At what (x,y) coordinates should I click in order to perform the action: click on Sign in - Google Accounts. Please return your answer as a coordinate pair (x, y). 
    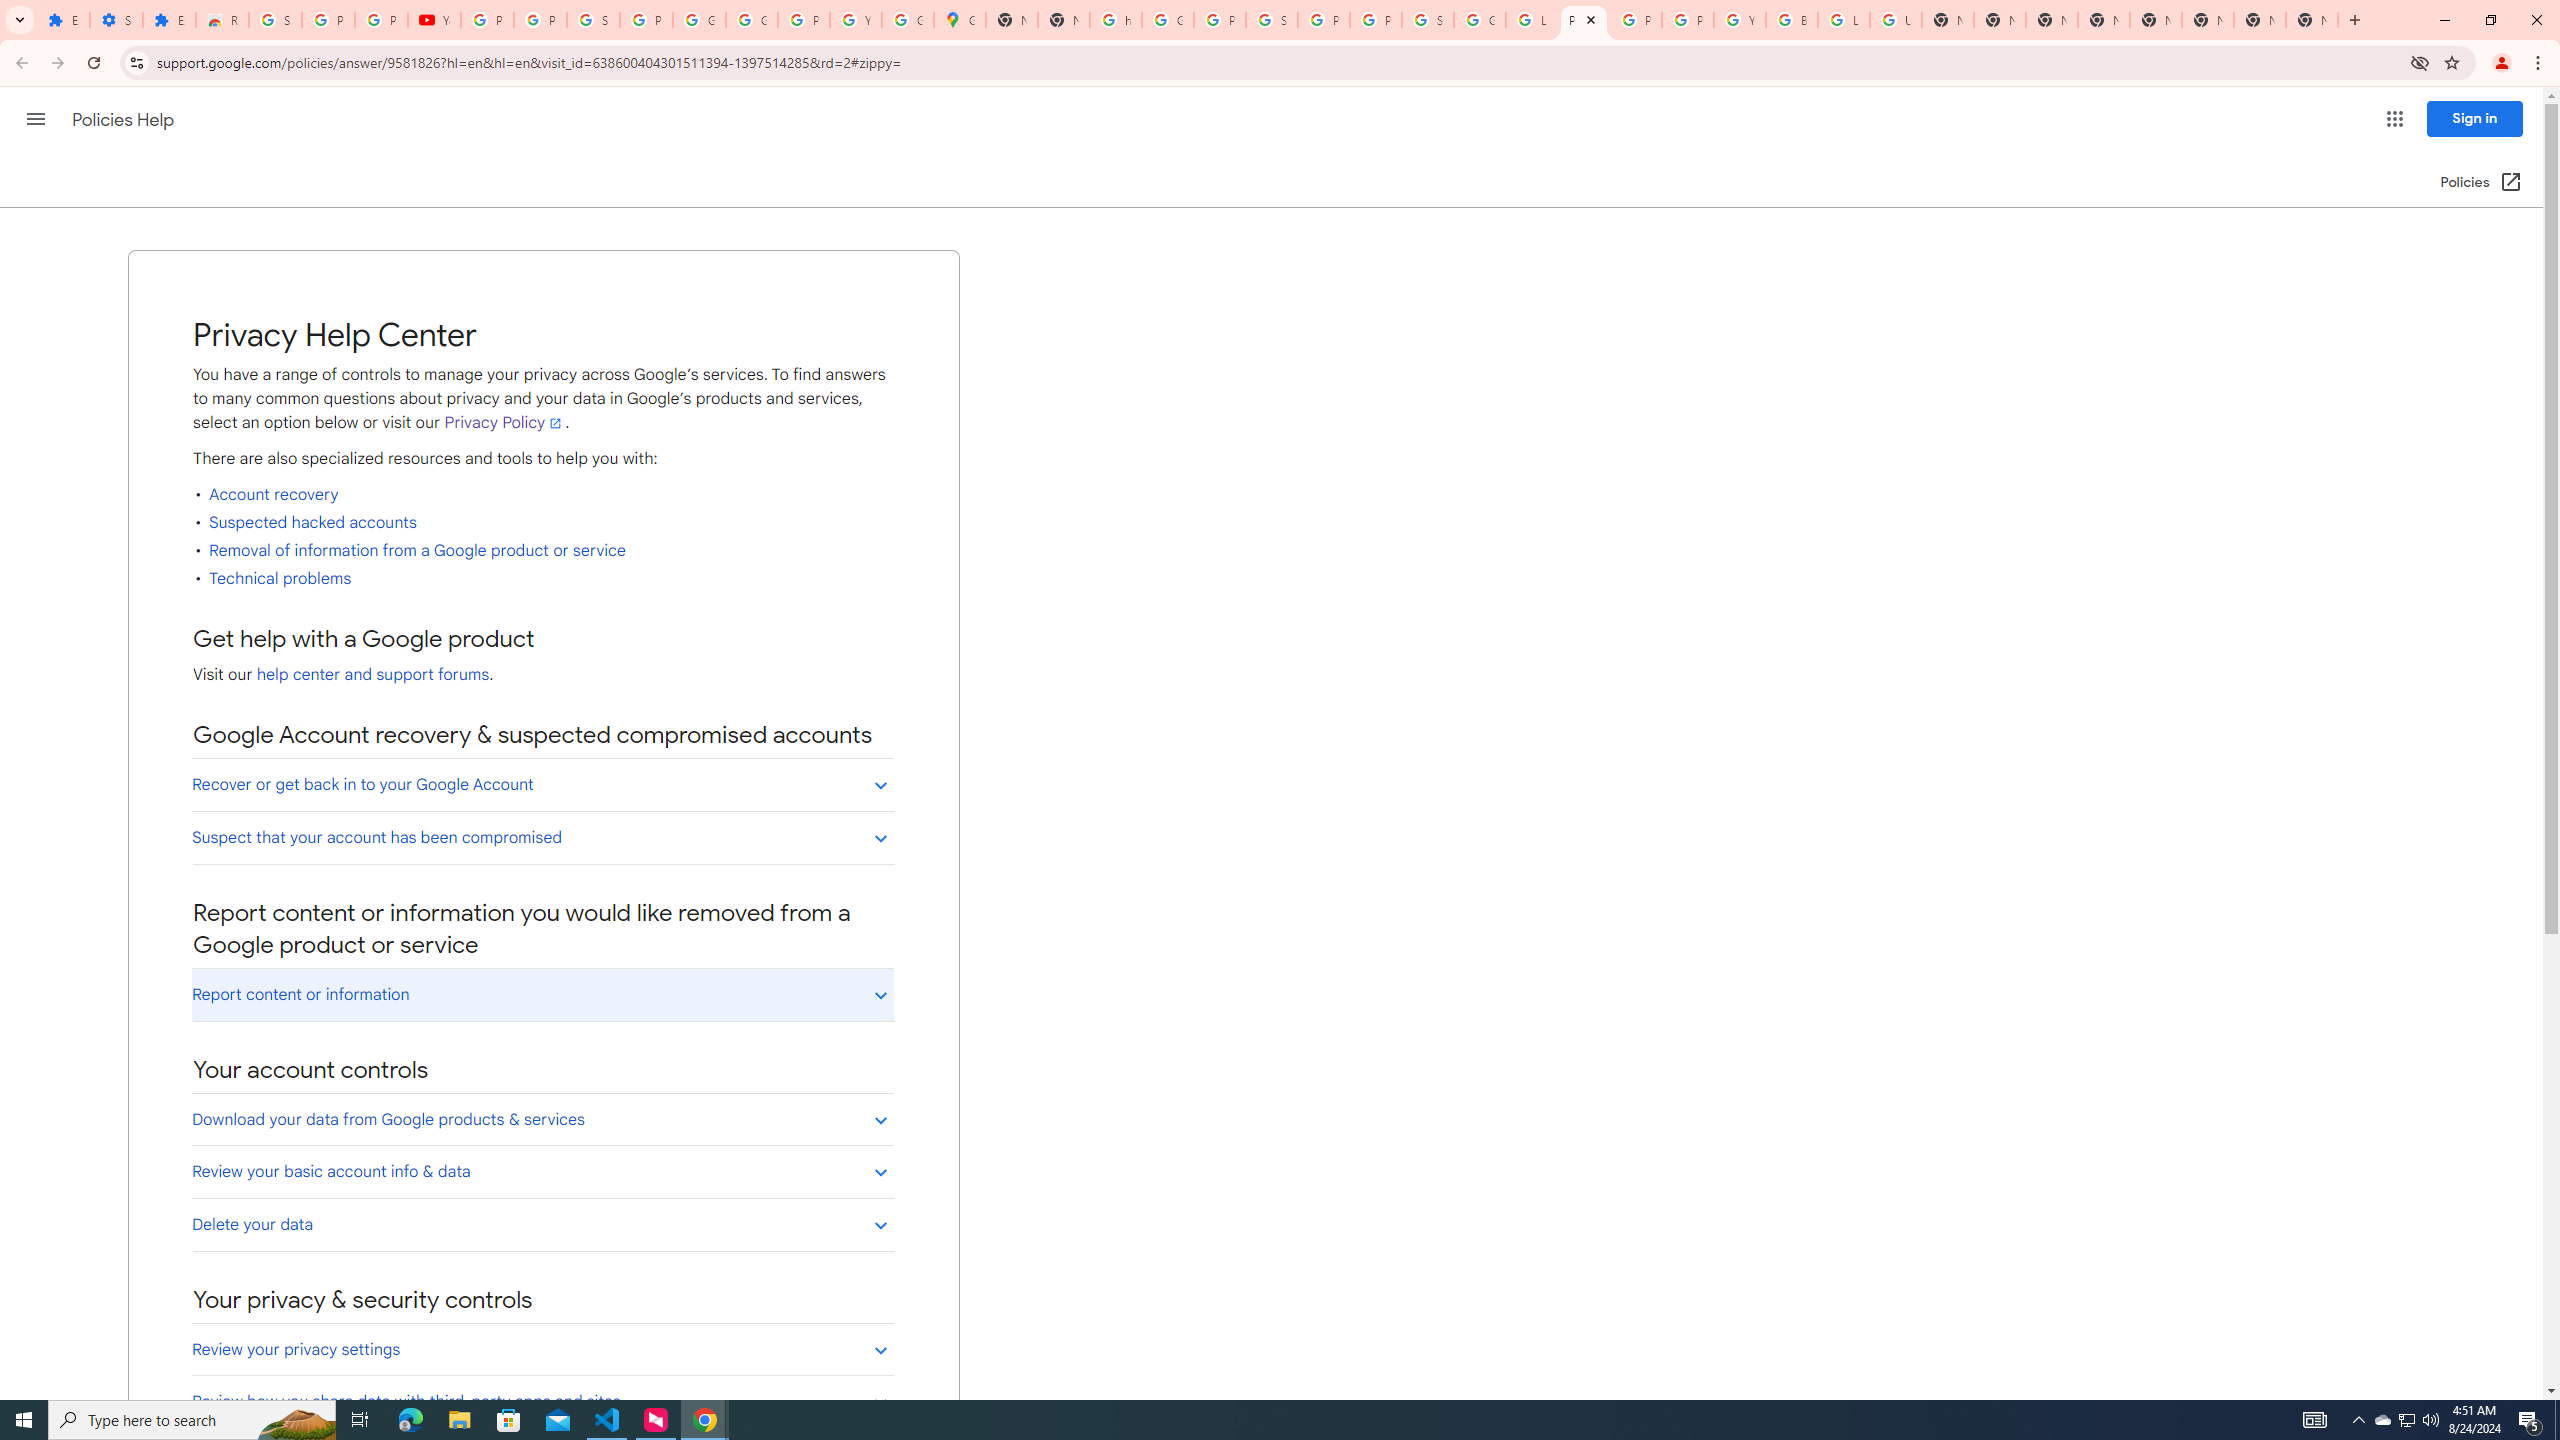
    Looking at the image, I should click on (1426, 20).